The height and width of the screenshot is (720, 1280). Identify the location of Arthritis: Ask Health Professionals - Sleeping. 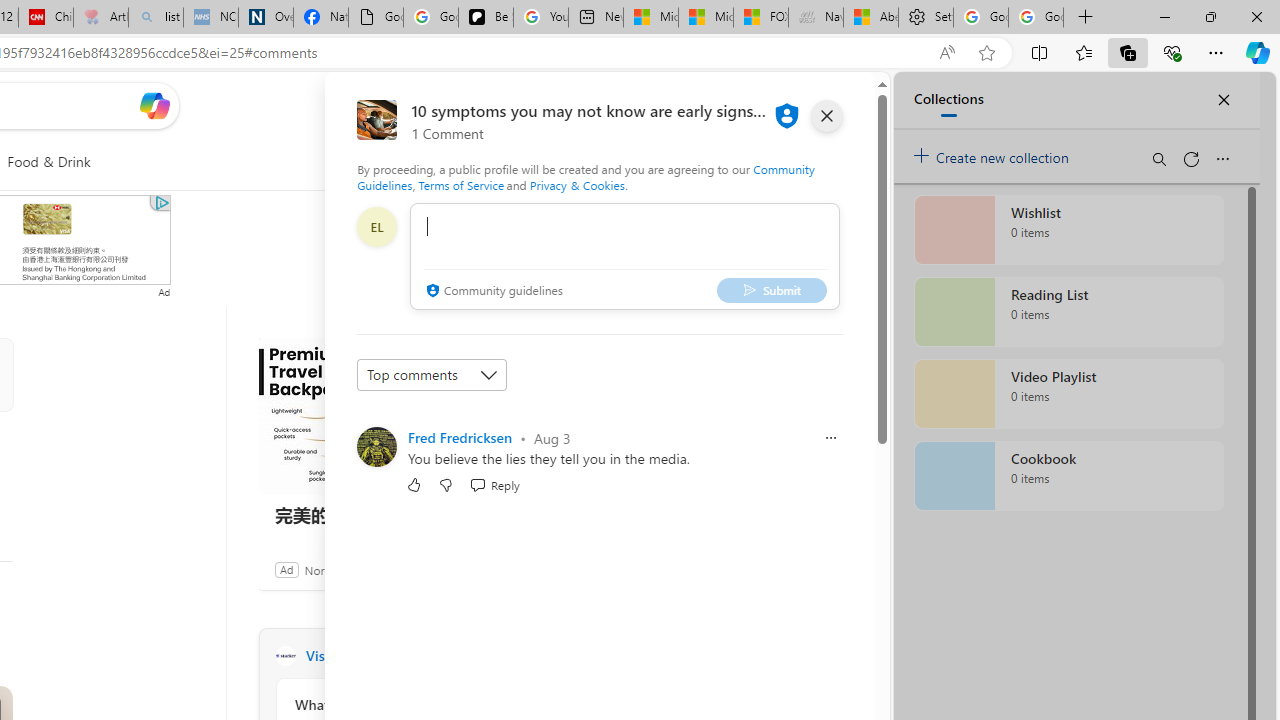
(100, 18).